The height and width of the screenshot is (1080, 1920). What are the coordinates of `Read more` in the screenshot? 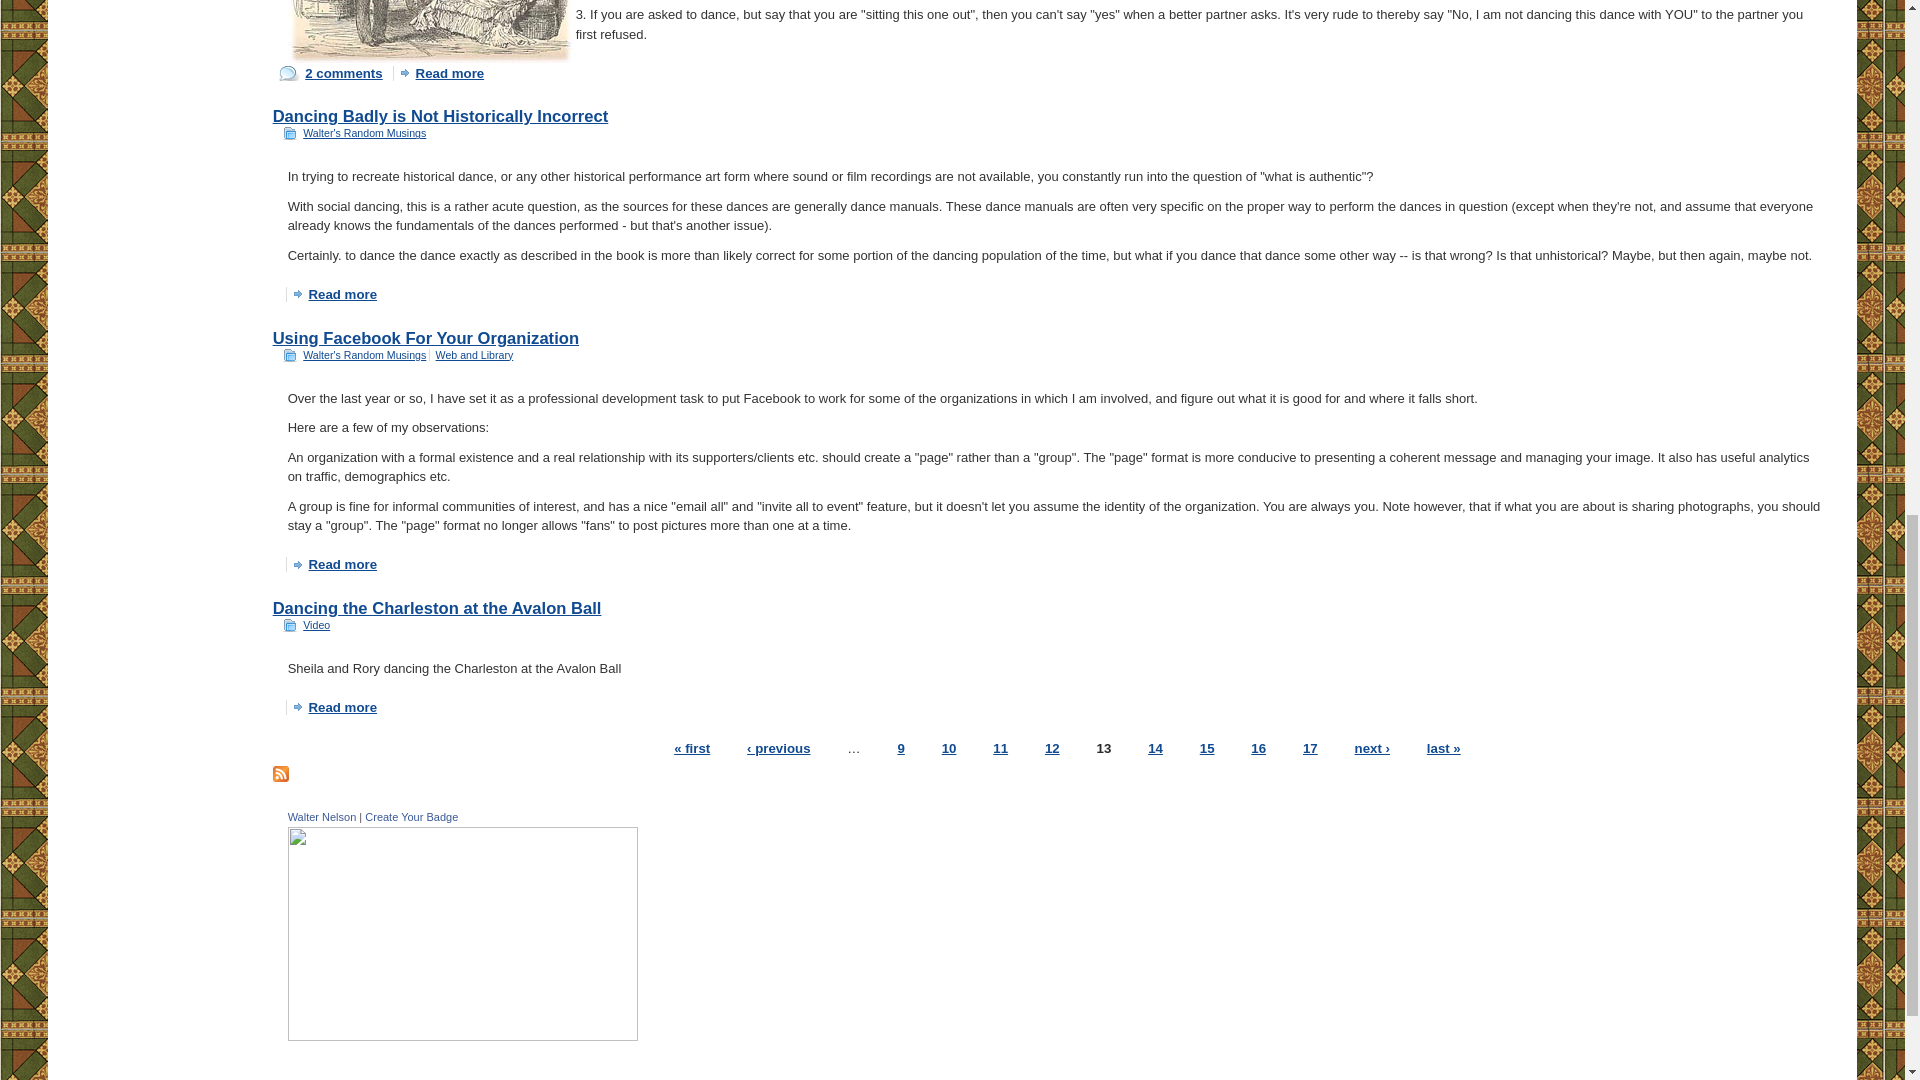 It's located at (443, 73).